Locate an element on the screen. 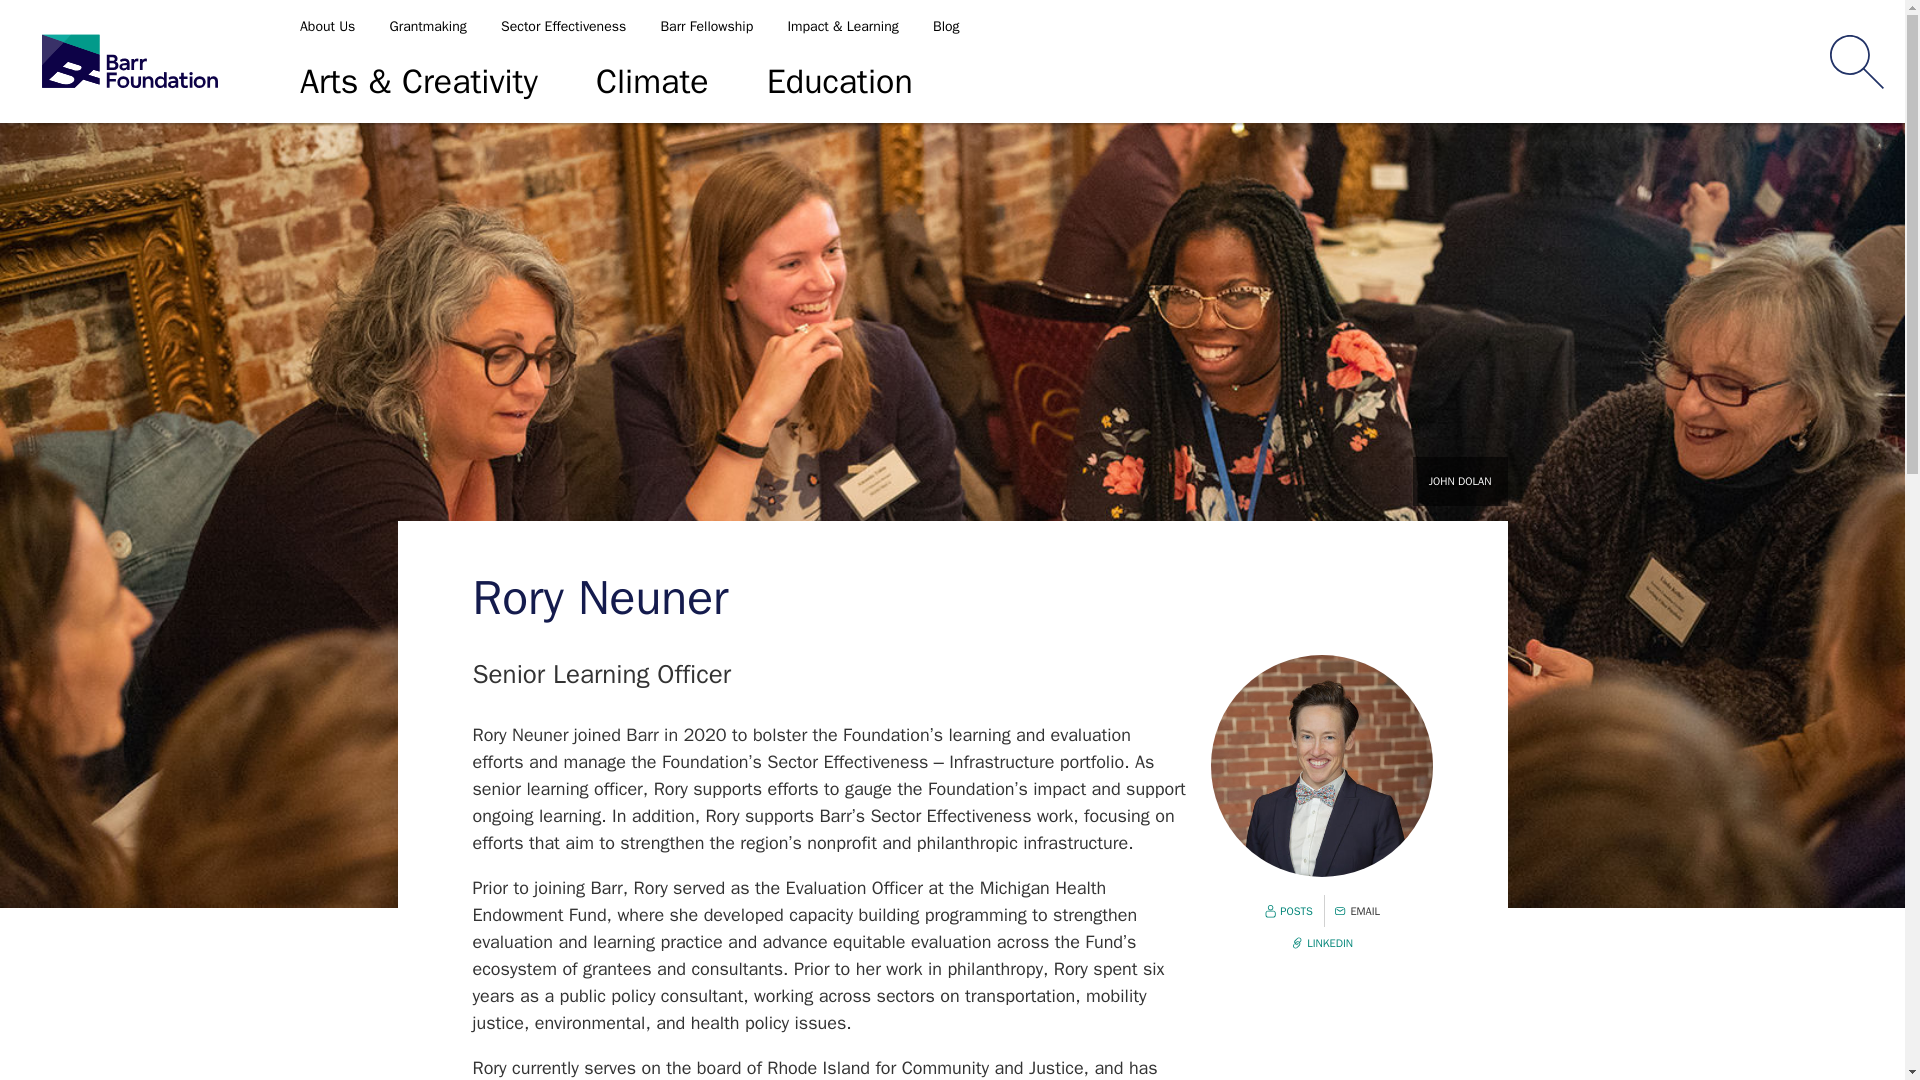 The image size is (1920, 1080). Barr Fellowship is located at coordinates (706, 26).